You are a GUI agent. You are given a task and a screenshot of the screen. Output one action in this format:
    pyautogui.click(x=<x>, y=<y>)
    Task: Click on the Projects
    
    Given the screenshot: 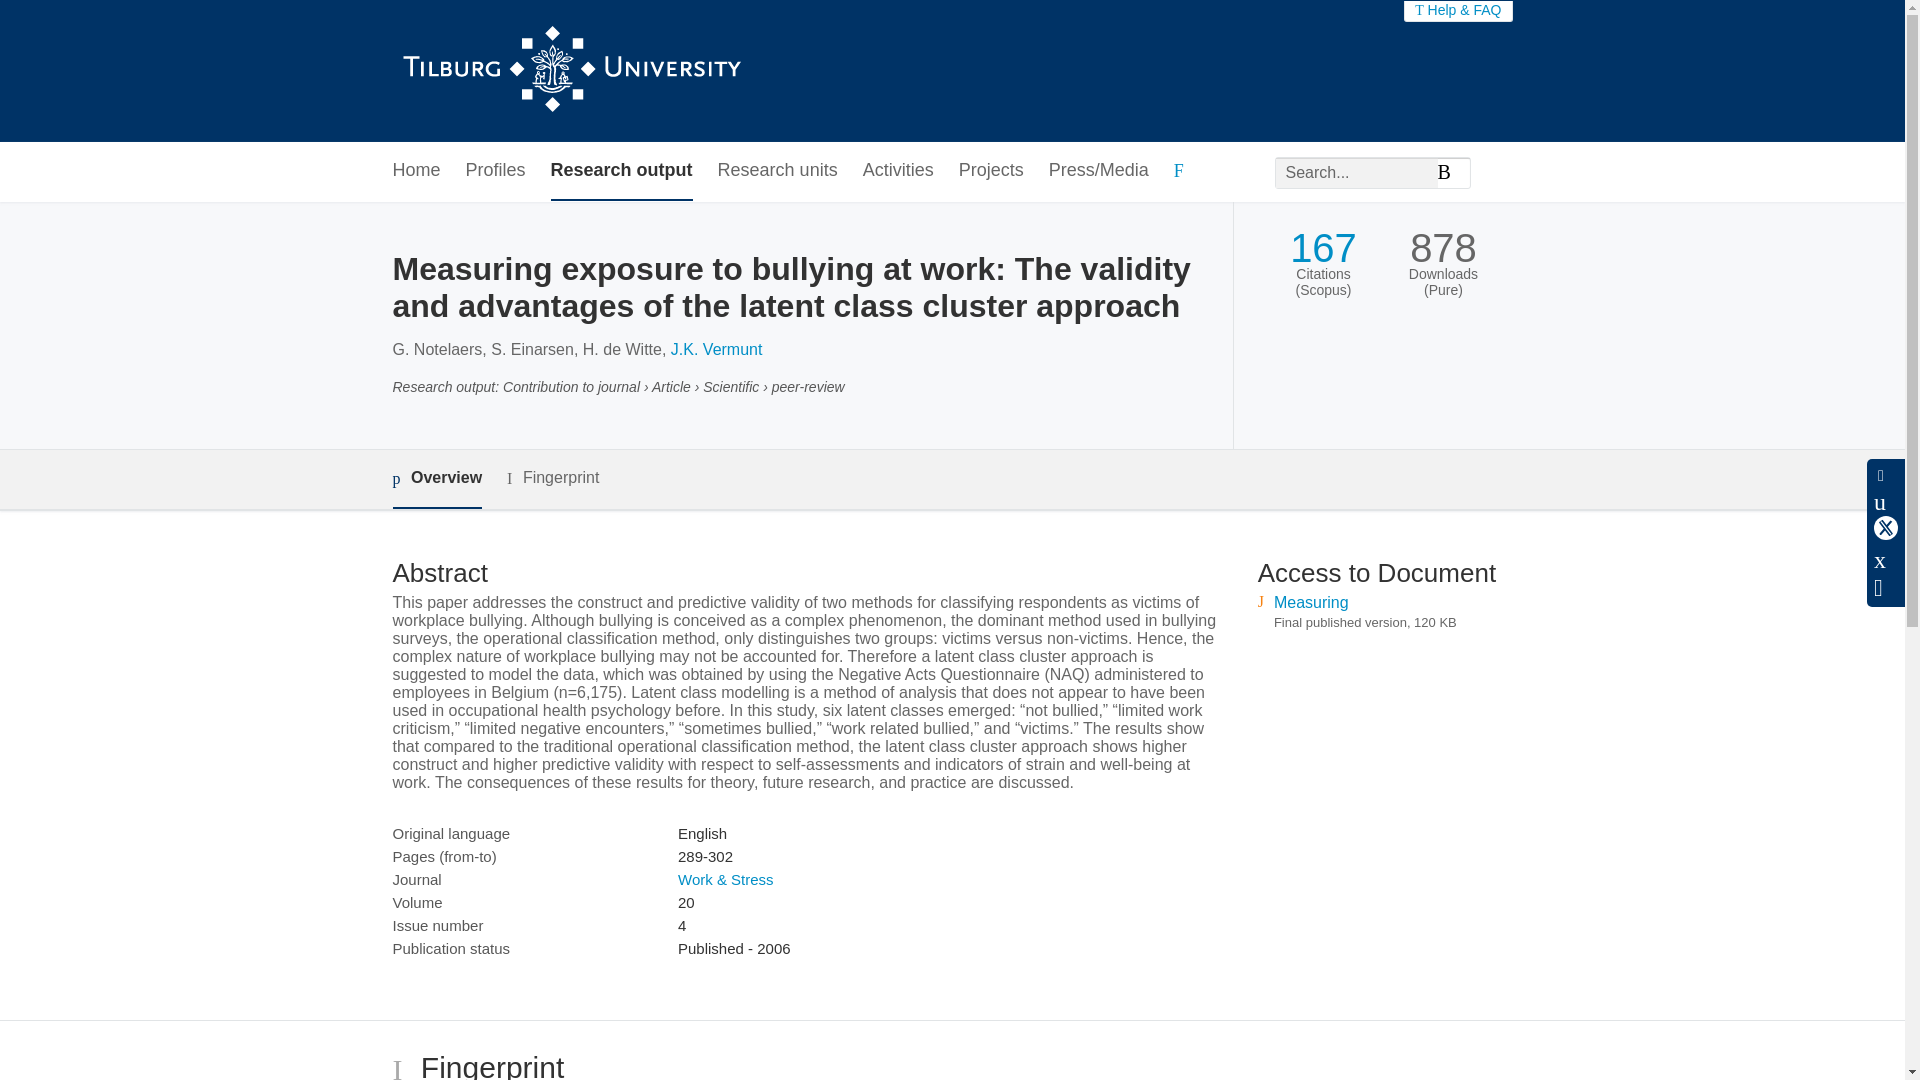 What is the action you would take?
    pyautogui.click(x=990, y=170)
    